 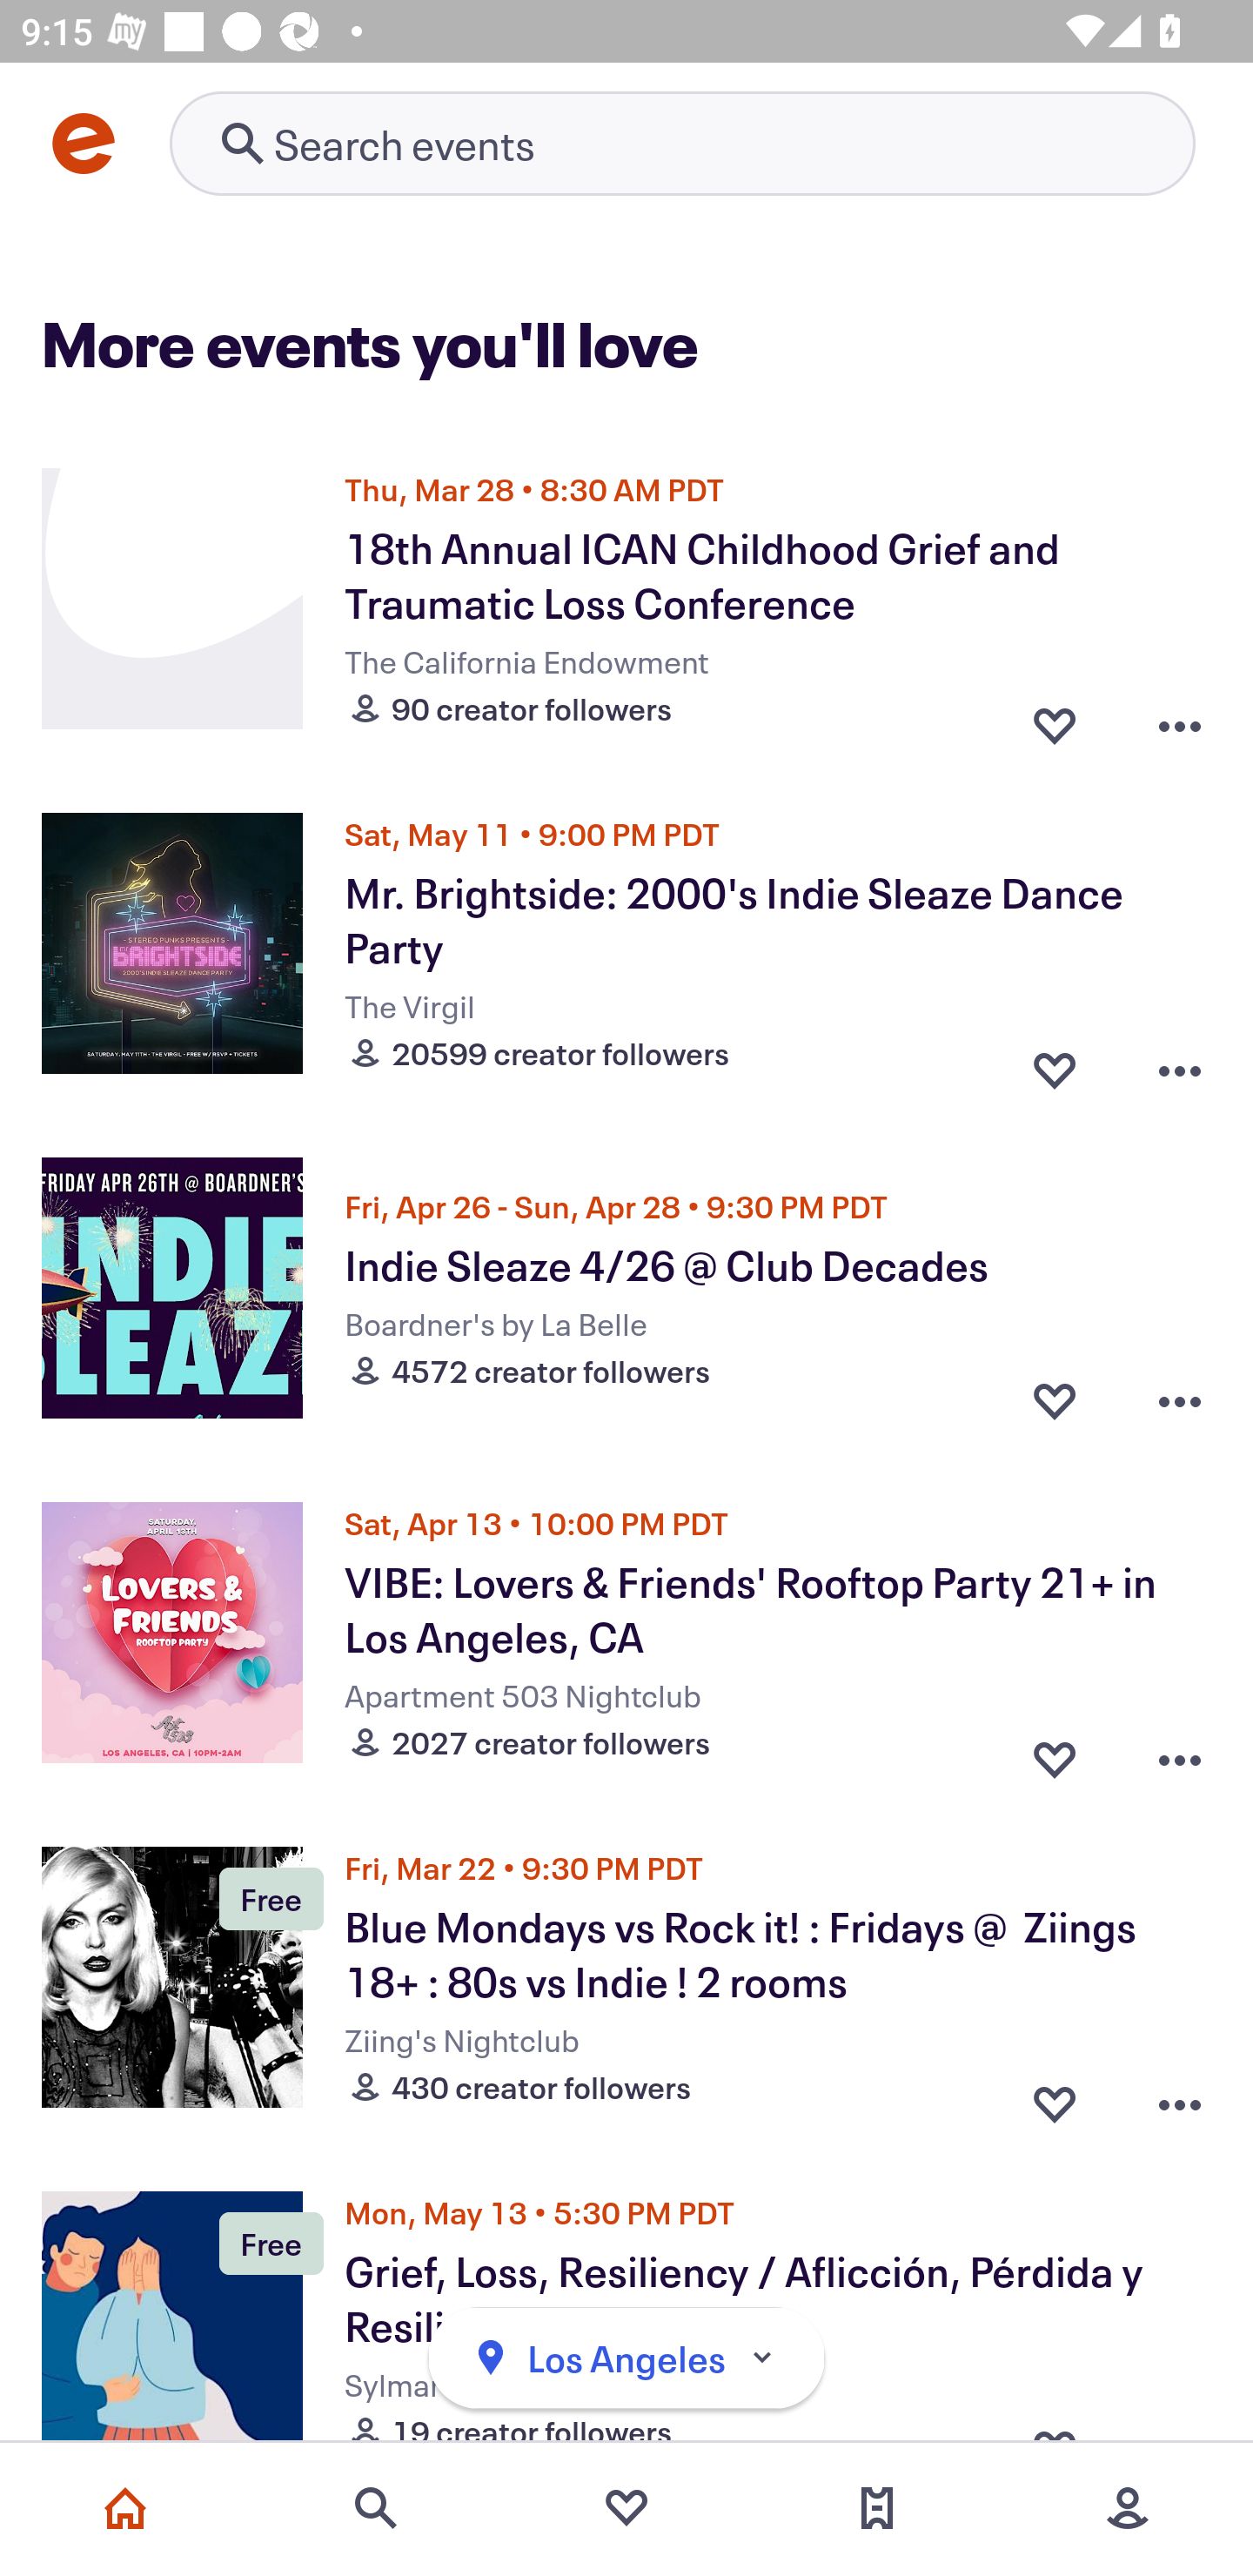 What do you see at coordinates (877, 2508) in the screenshot?
I see `Tickets` at bounding box center [877, 2508].